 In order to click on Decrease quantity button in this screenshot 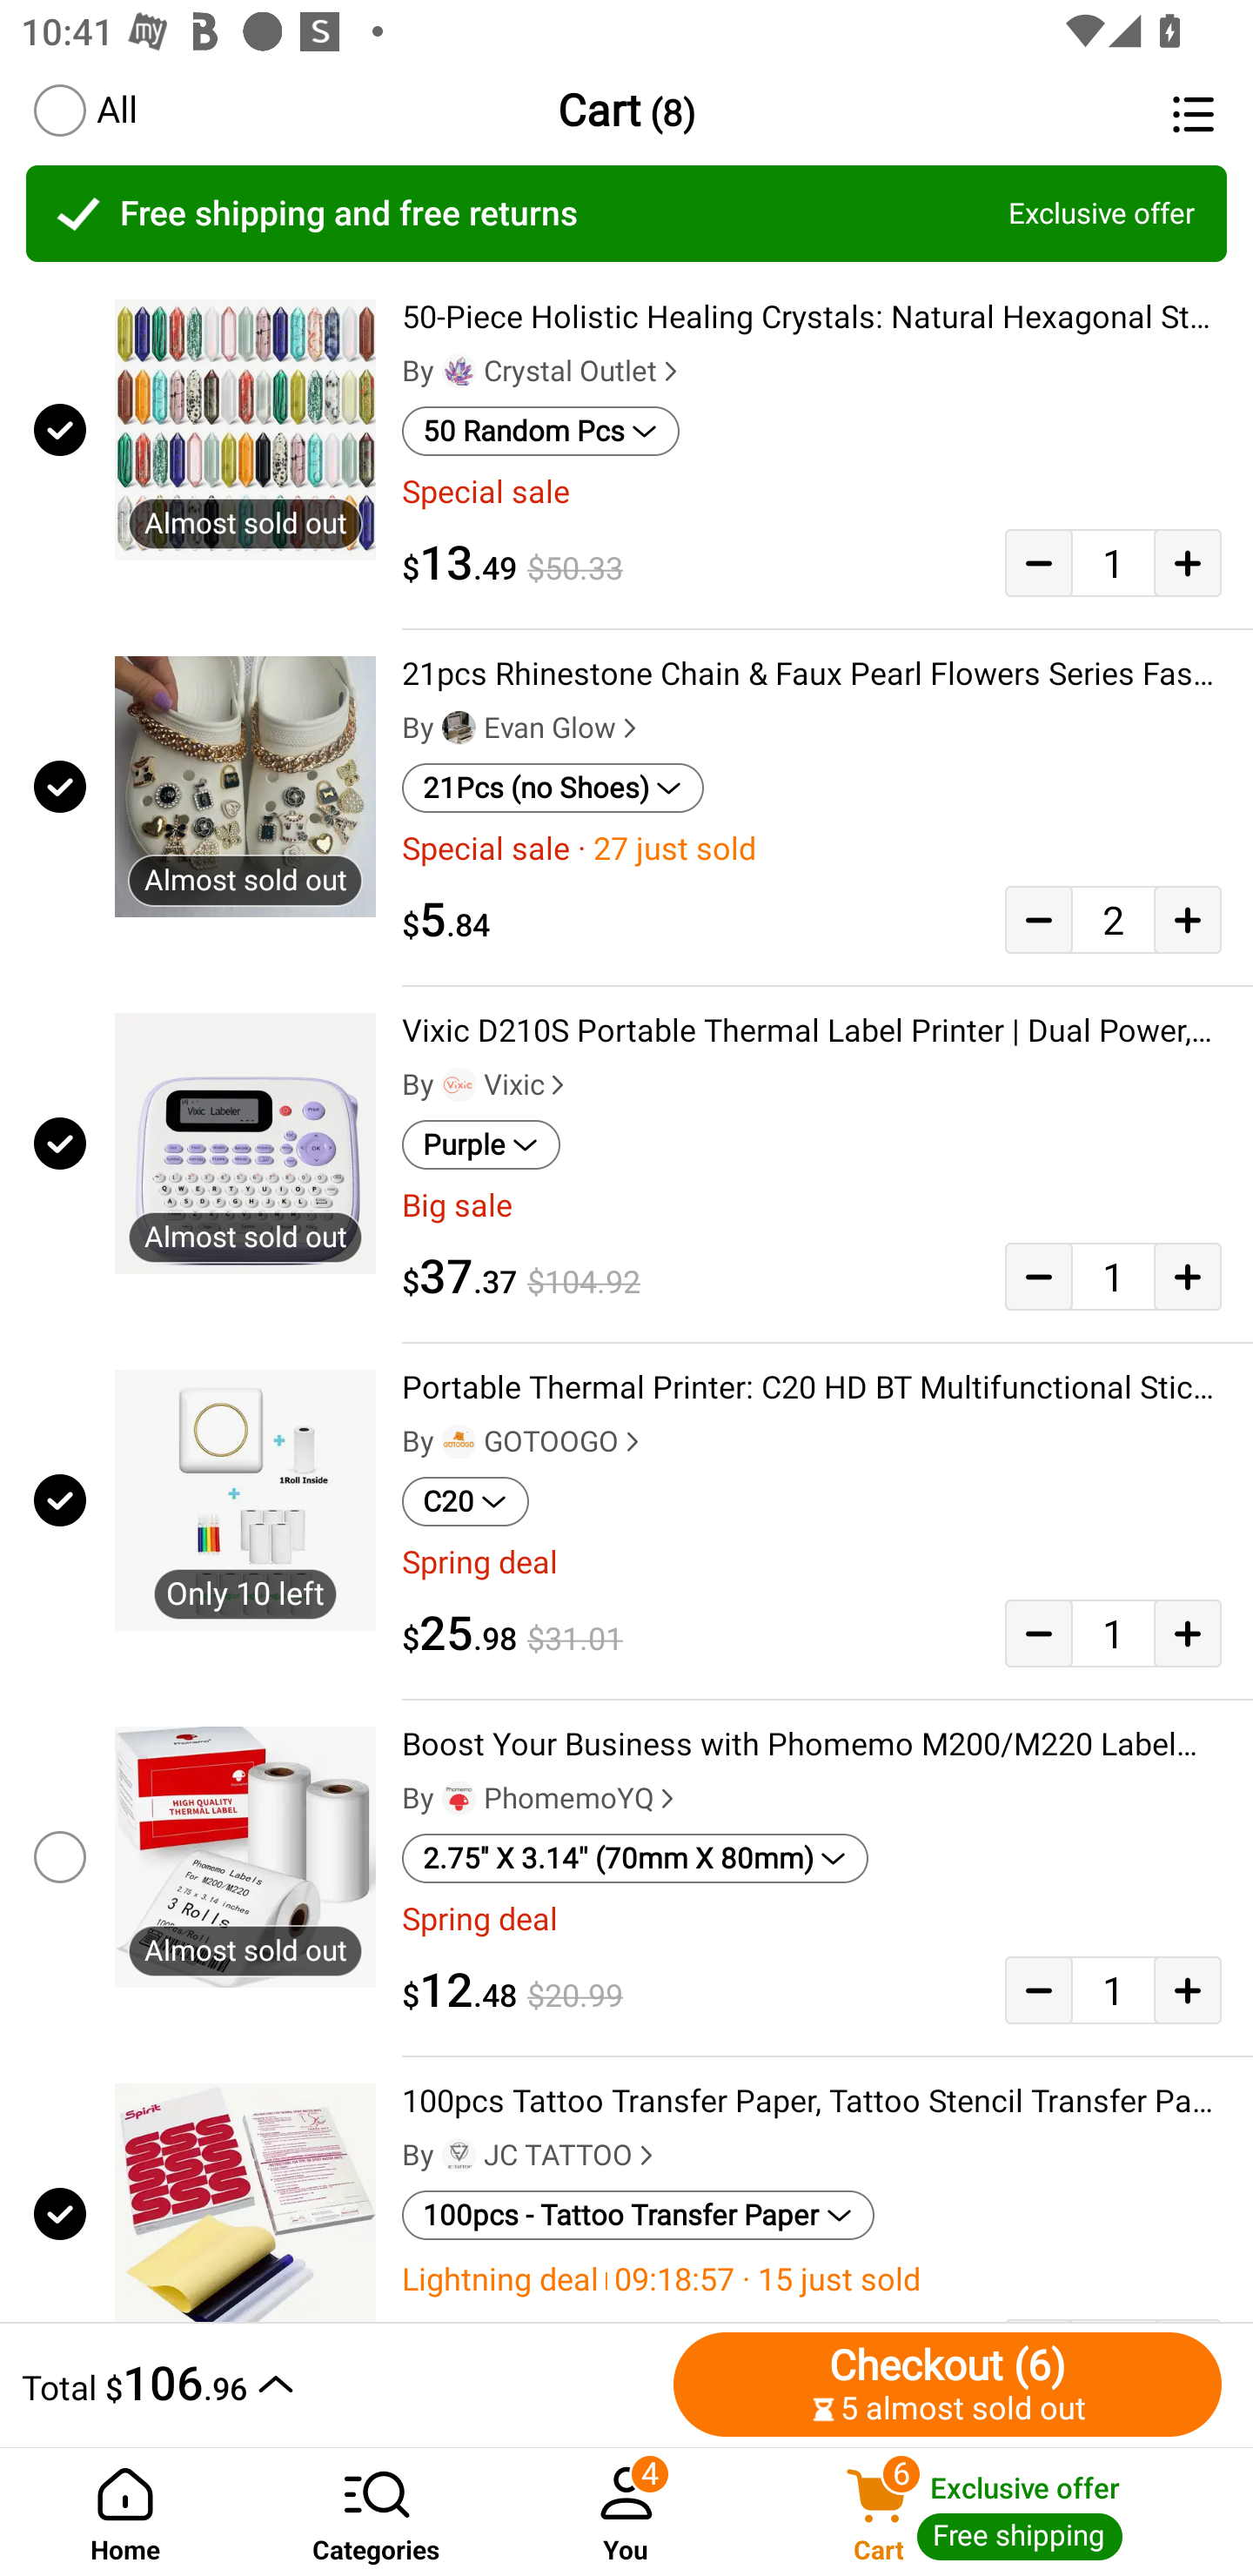, I will do `click(1038, 1276)`.